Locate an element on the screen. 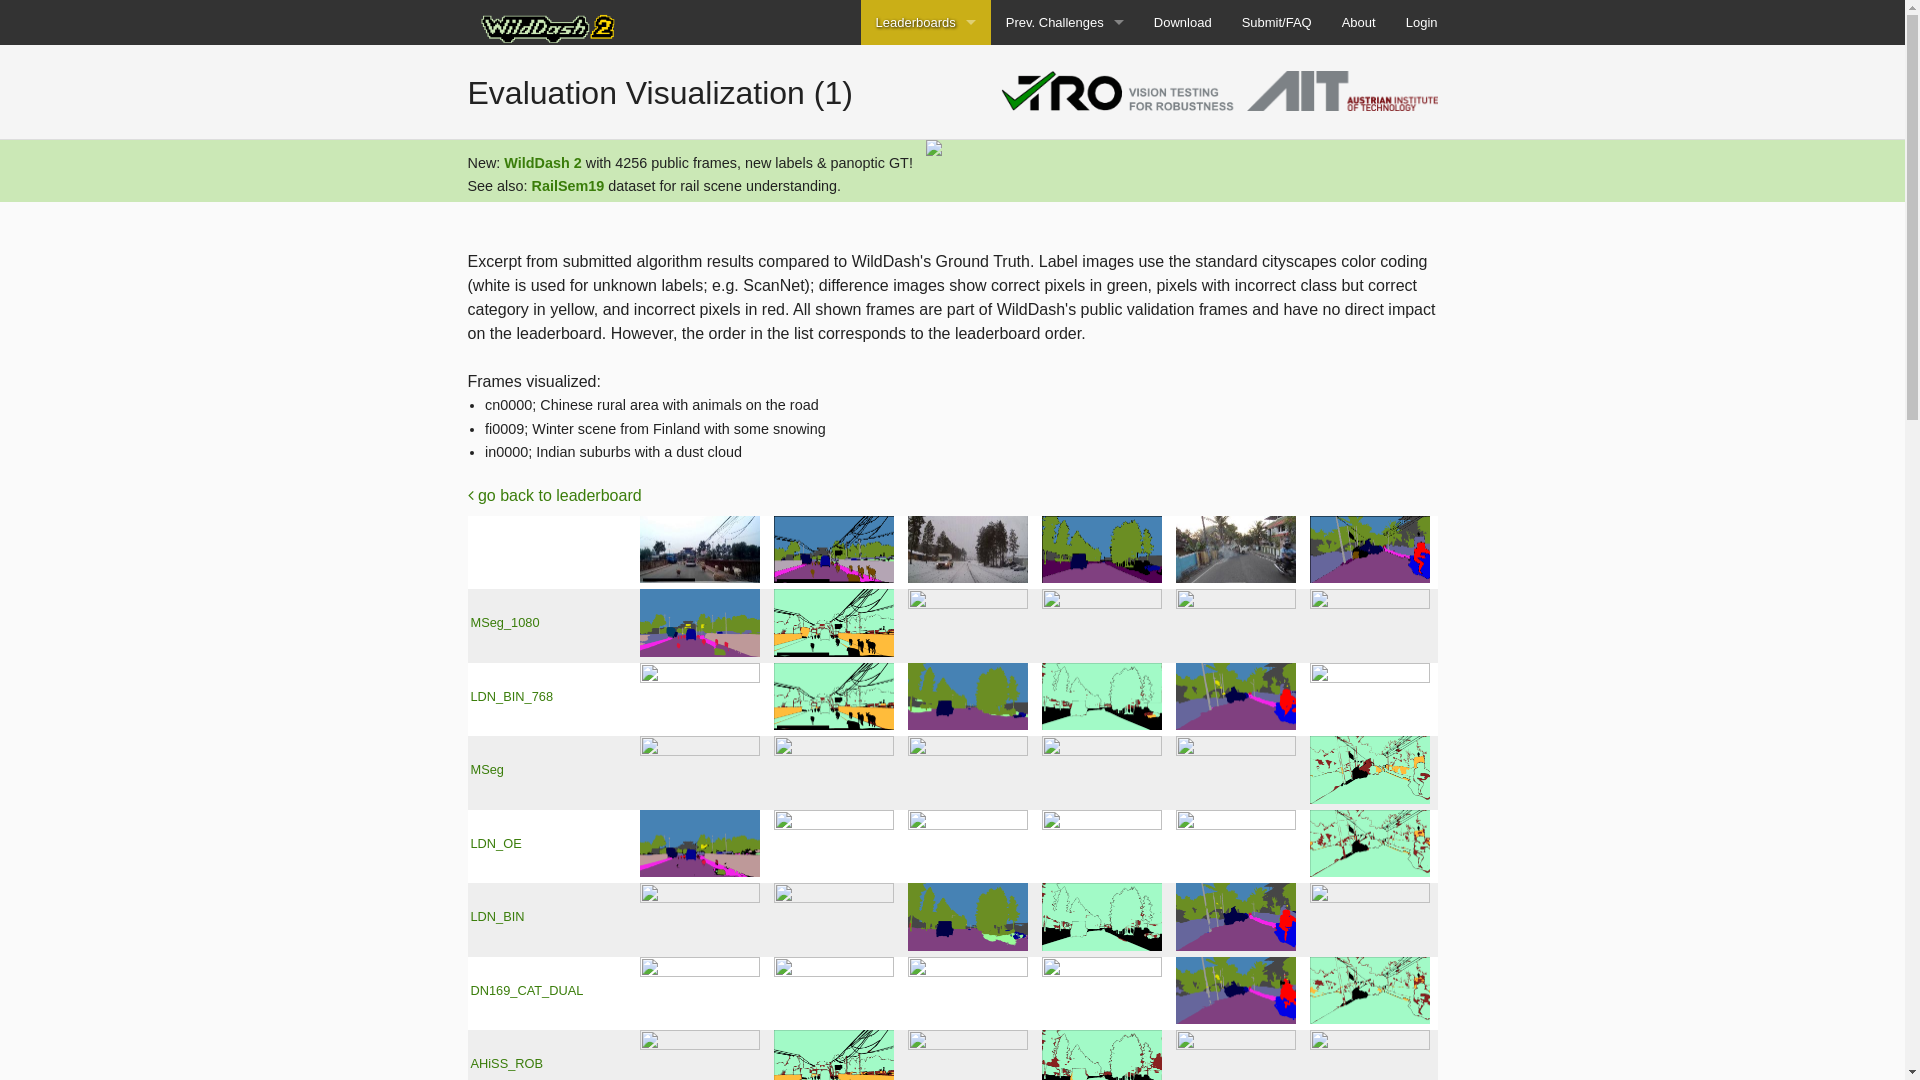  WD2 Semantic is located at coordinates (926, 112).